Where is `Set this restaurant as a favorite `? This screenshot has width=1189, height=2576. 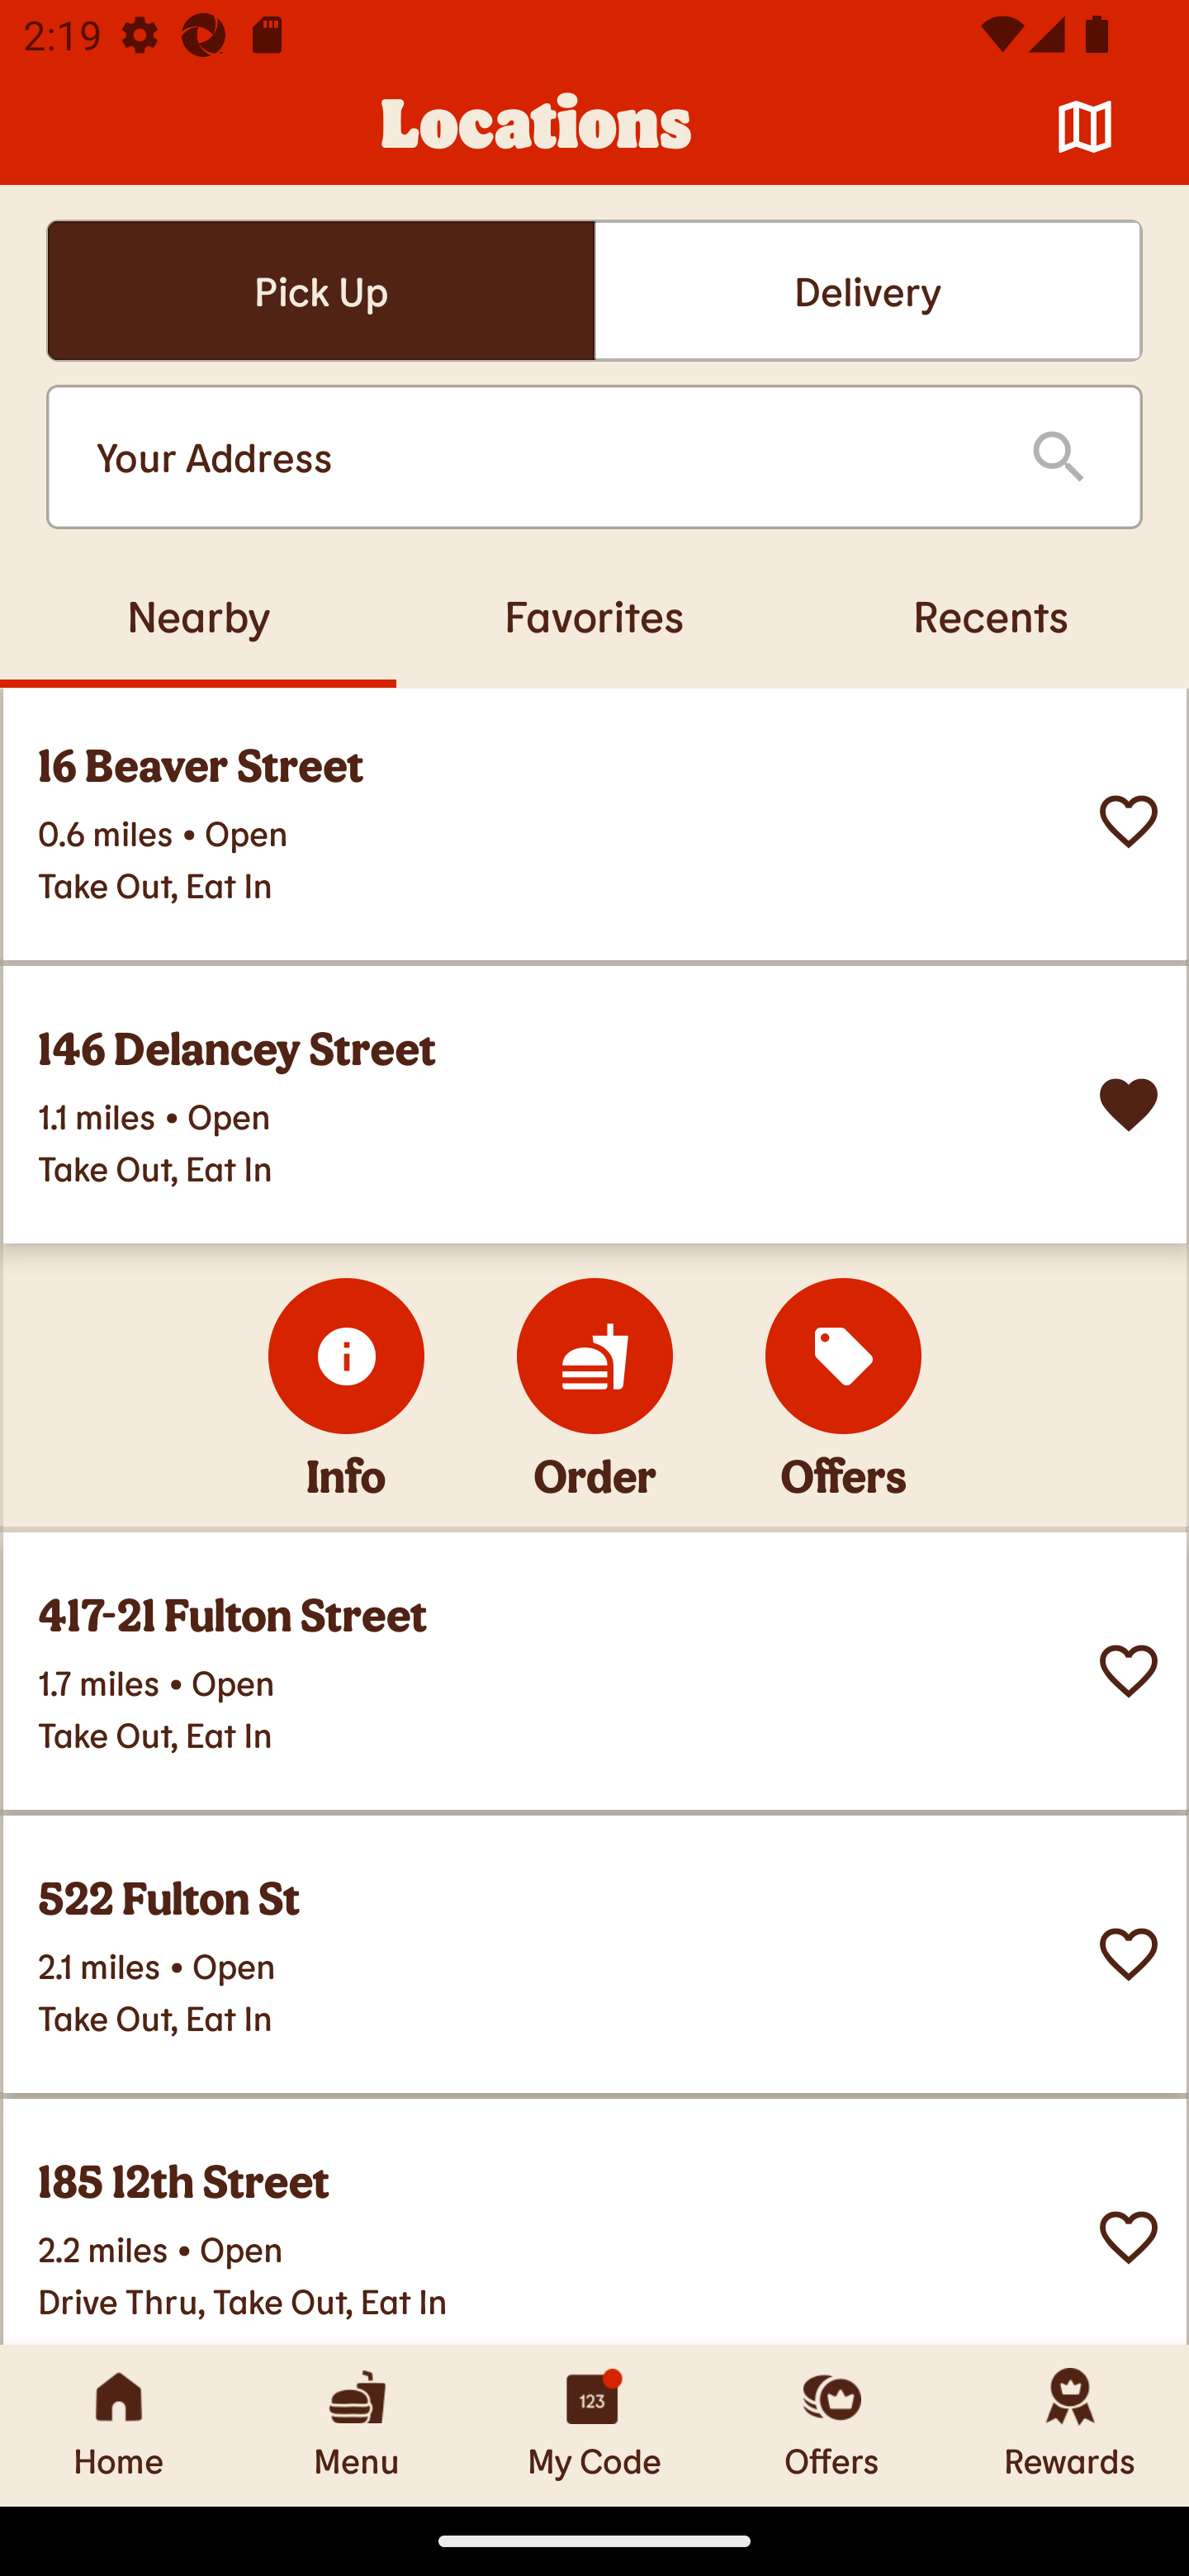 Set this restaurant as a favorite  is located at coordinates (1129, 2237).